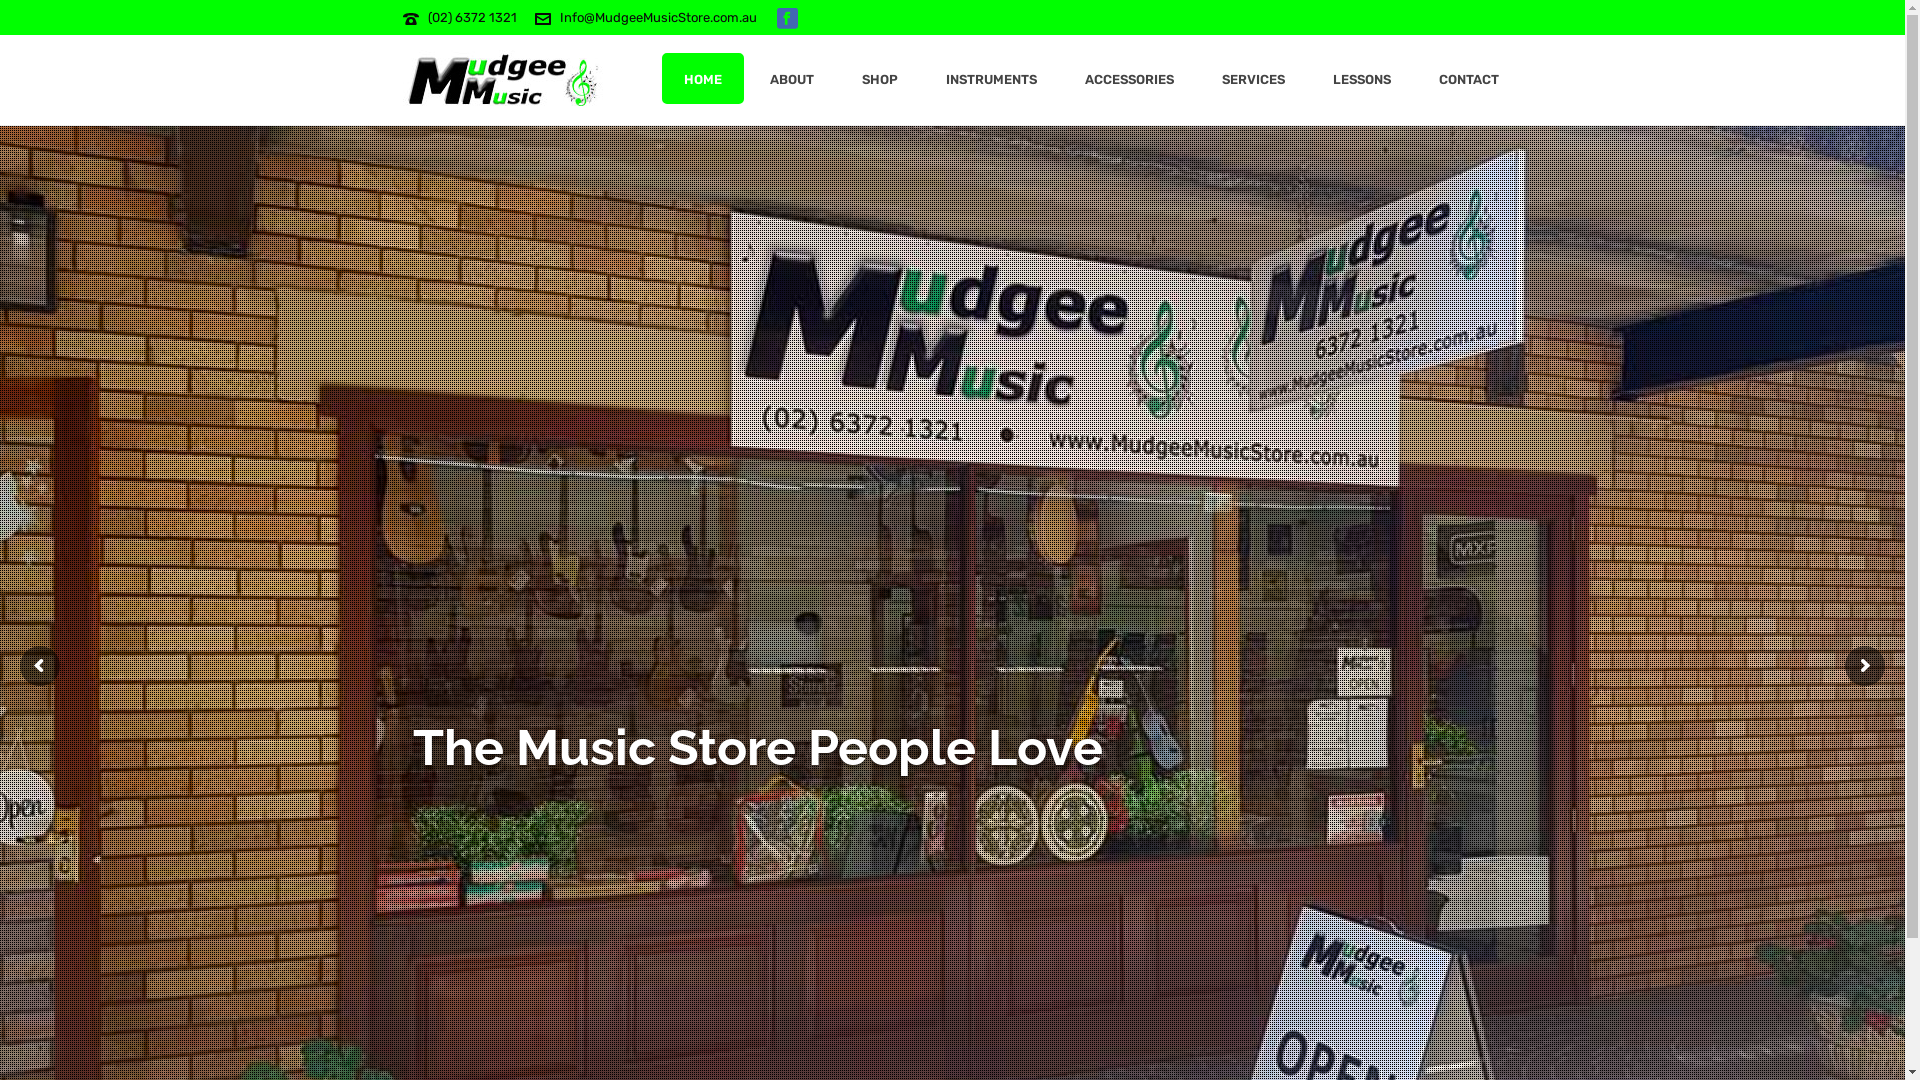  I want to click on HOME, so click(703, 78).